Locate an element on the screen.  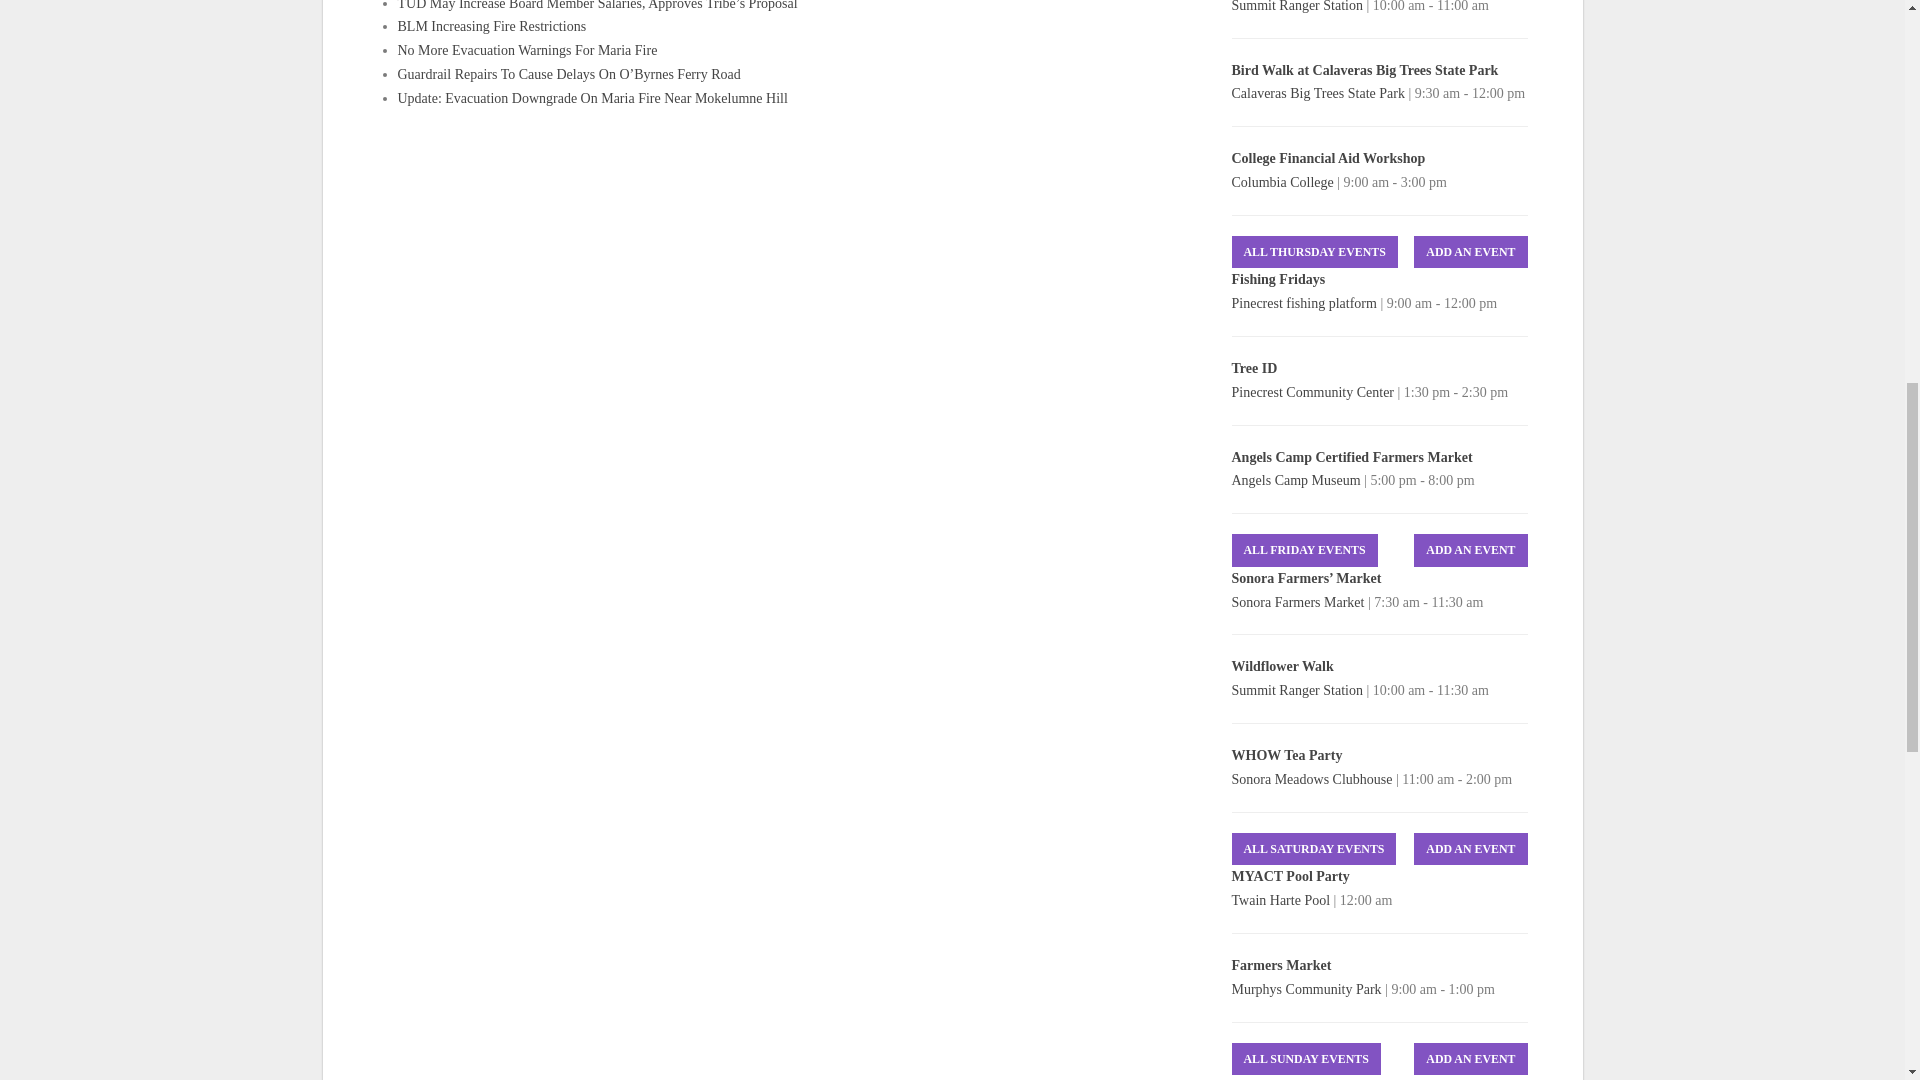
Add An Event is located at coordinates (1470, 550).